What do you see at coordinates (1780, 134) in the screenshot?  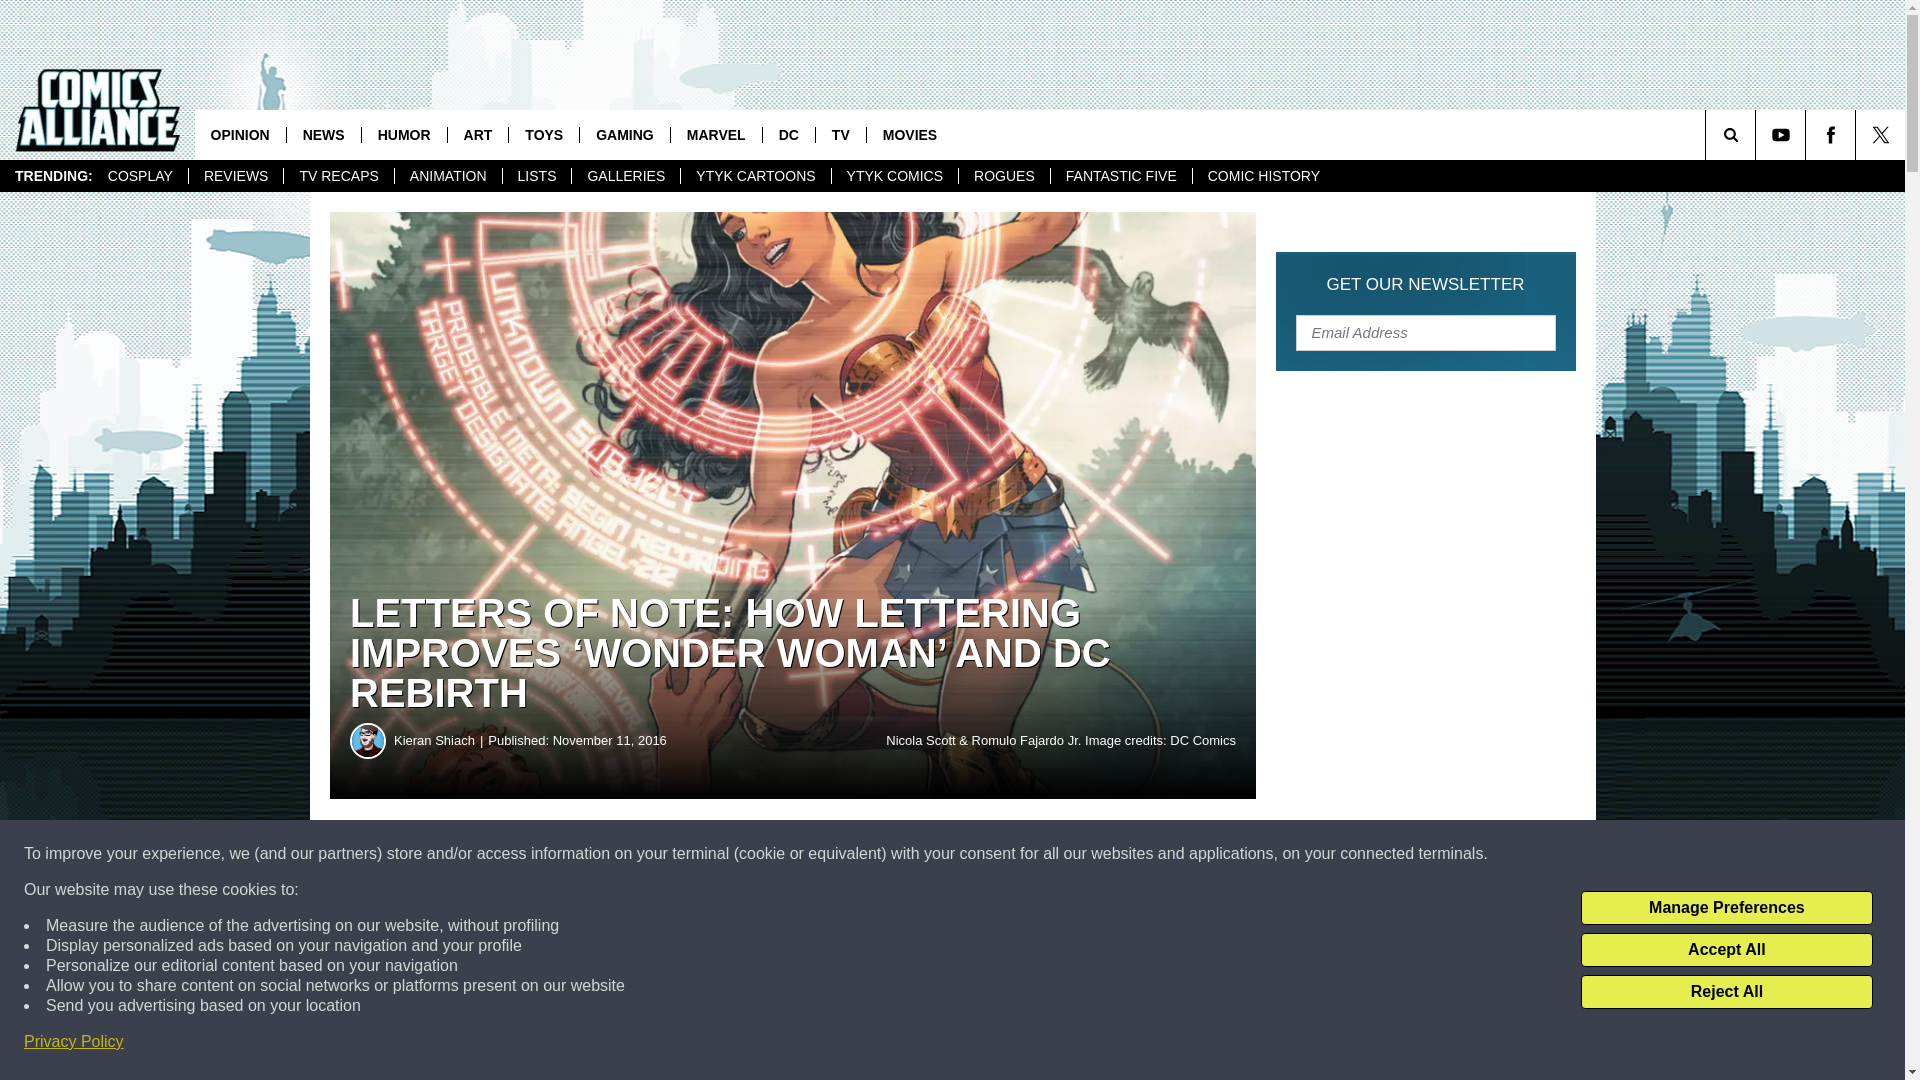 I see `Visit us on Youtube` at bounding box center [1780, 134].